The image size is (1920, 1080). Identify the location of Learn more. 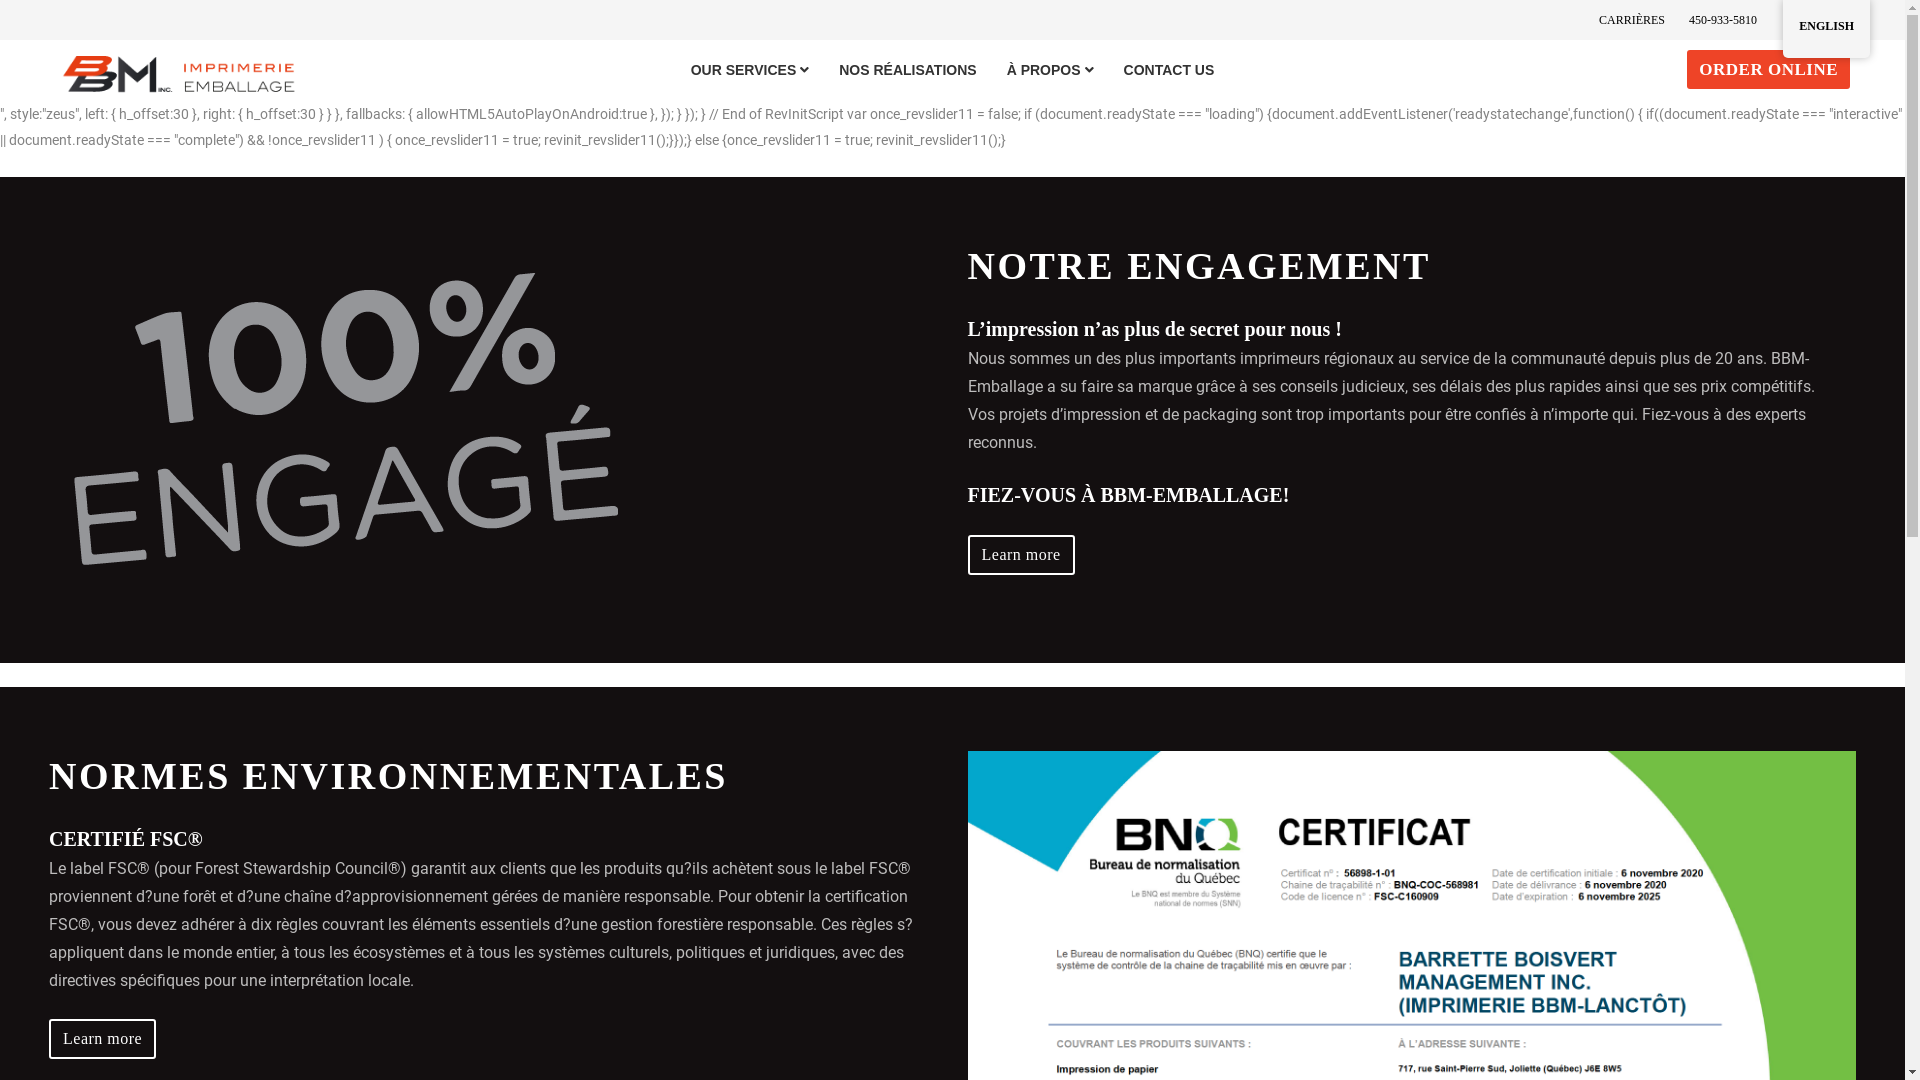
(102, 1039).